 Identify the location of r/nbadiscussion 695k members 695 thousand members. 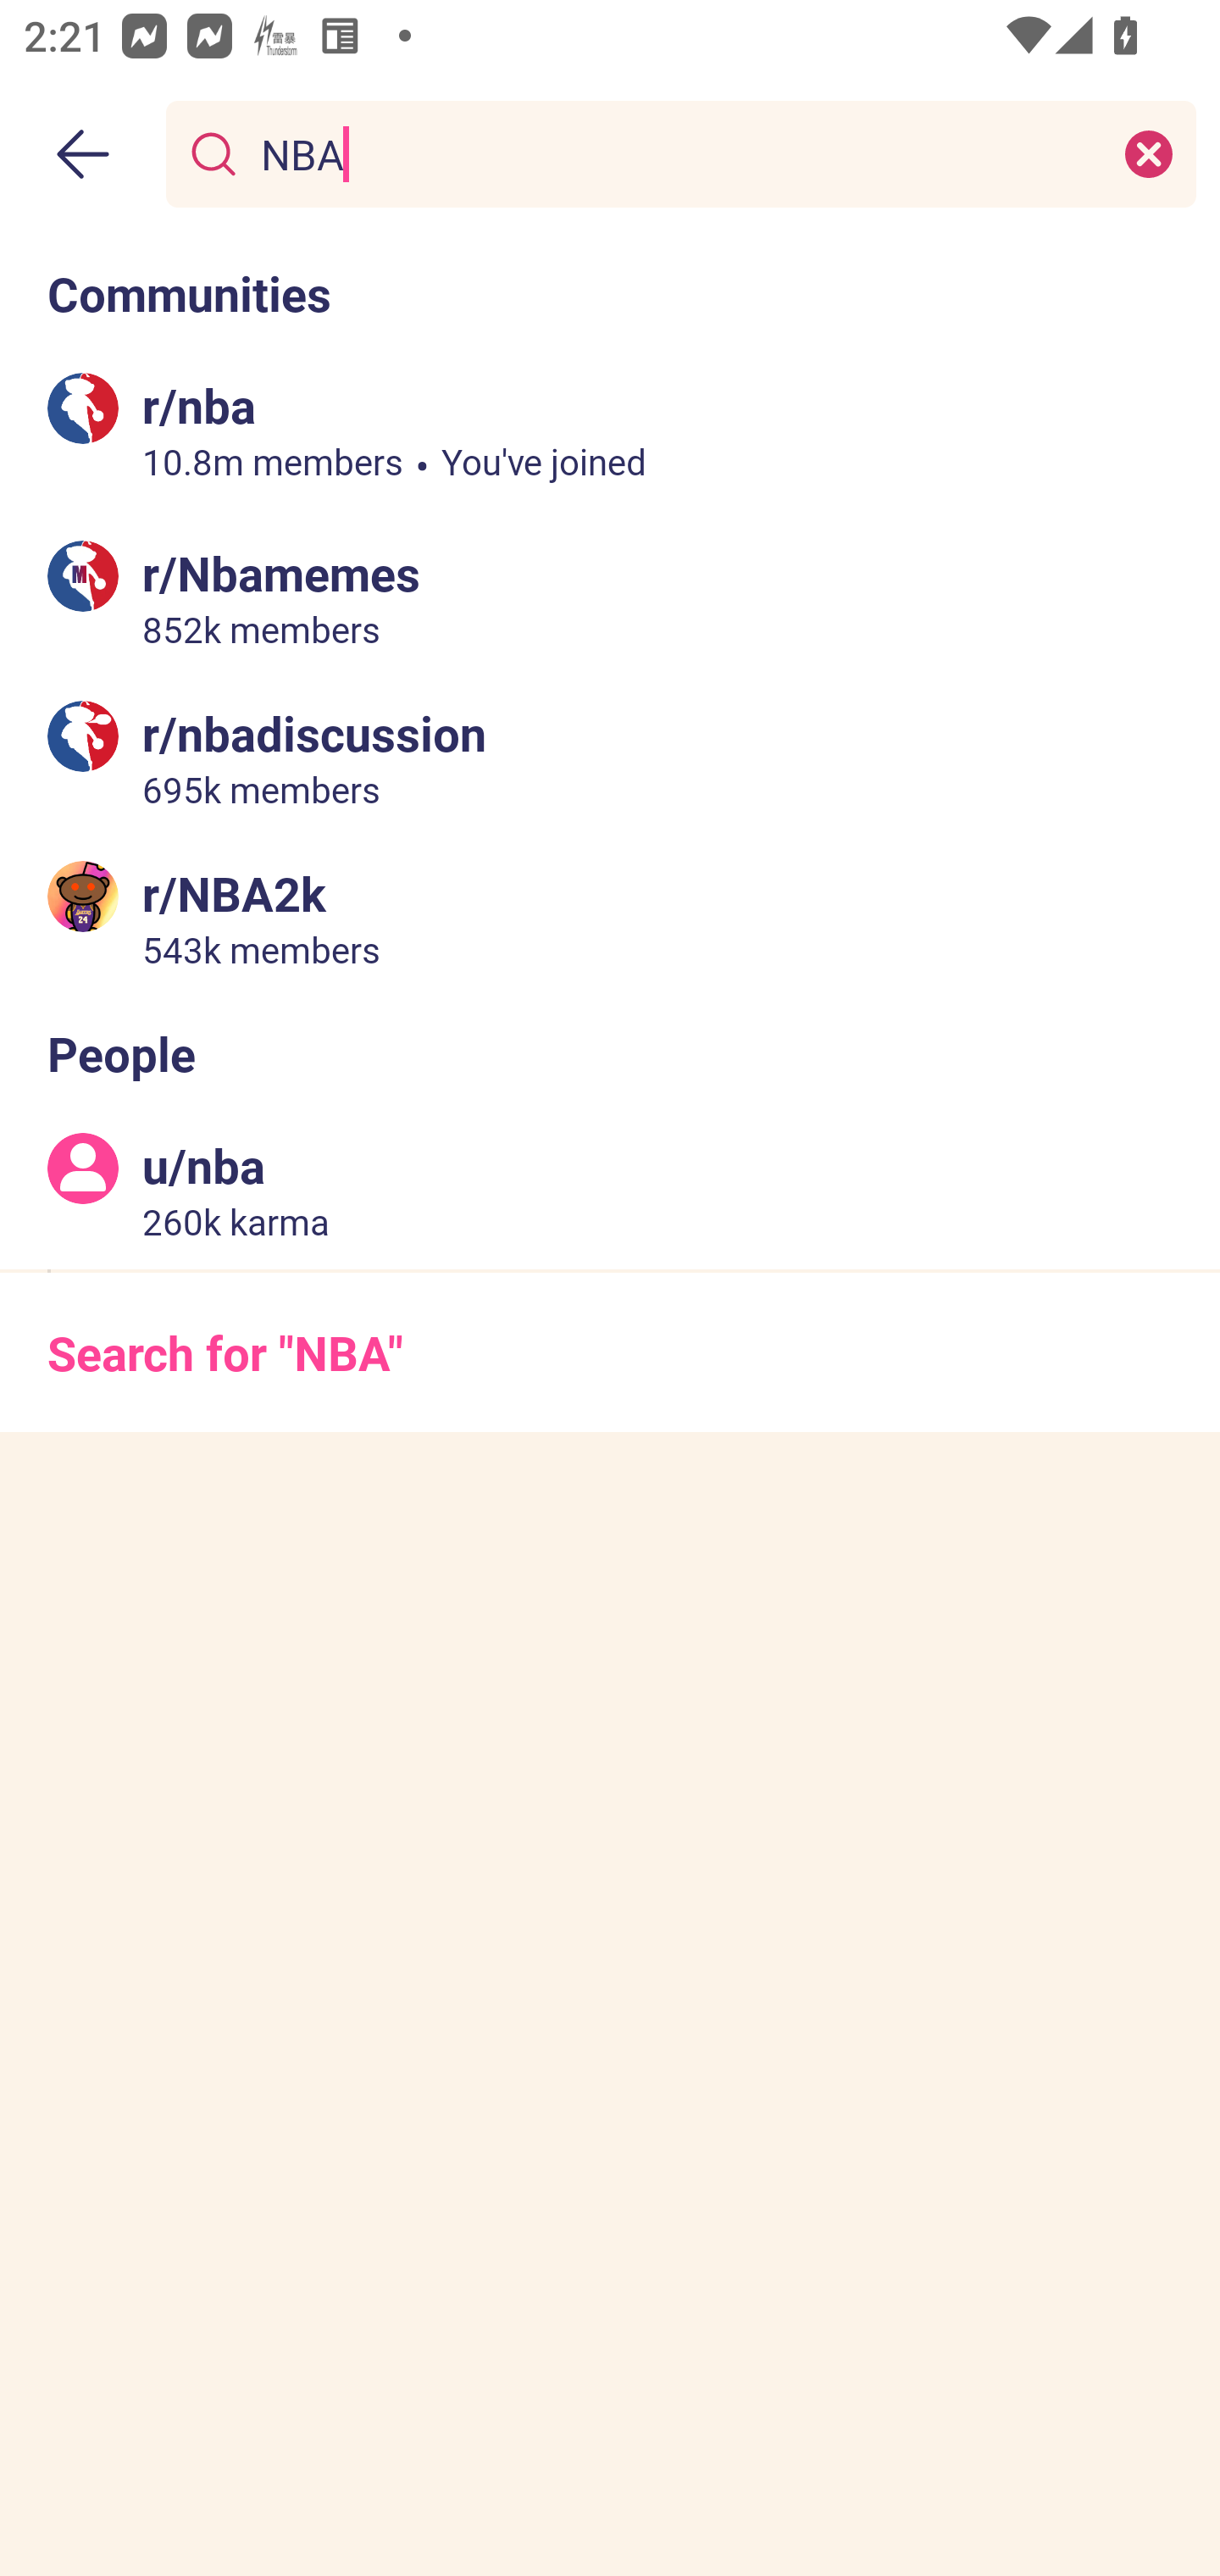
(610, 758).